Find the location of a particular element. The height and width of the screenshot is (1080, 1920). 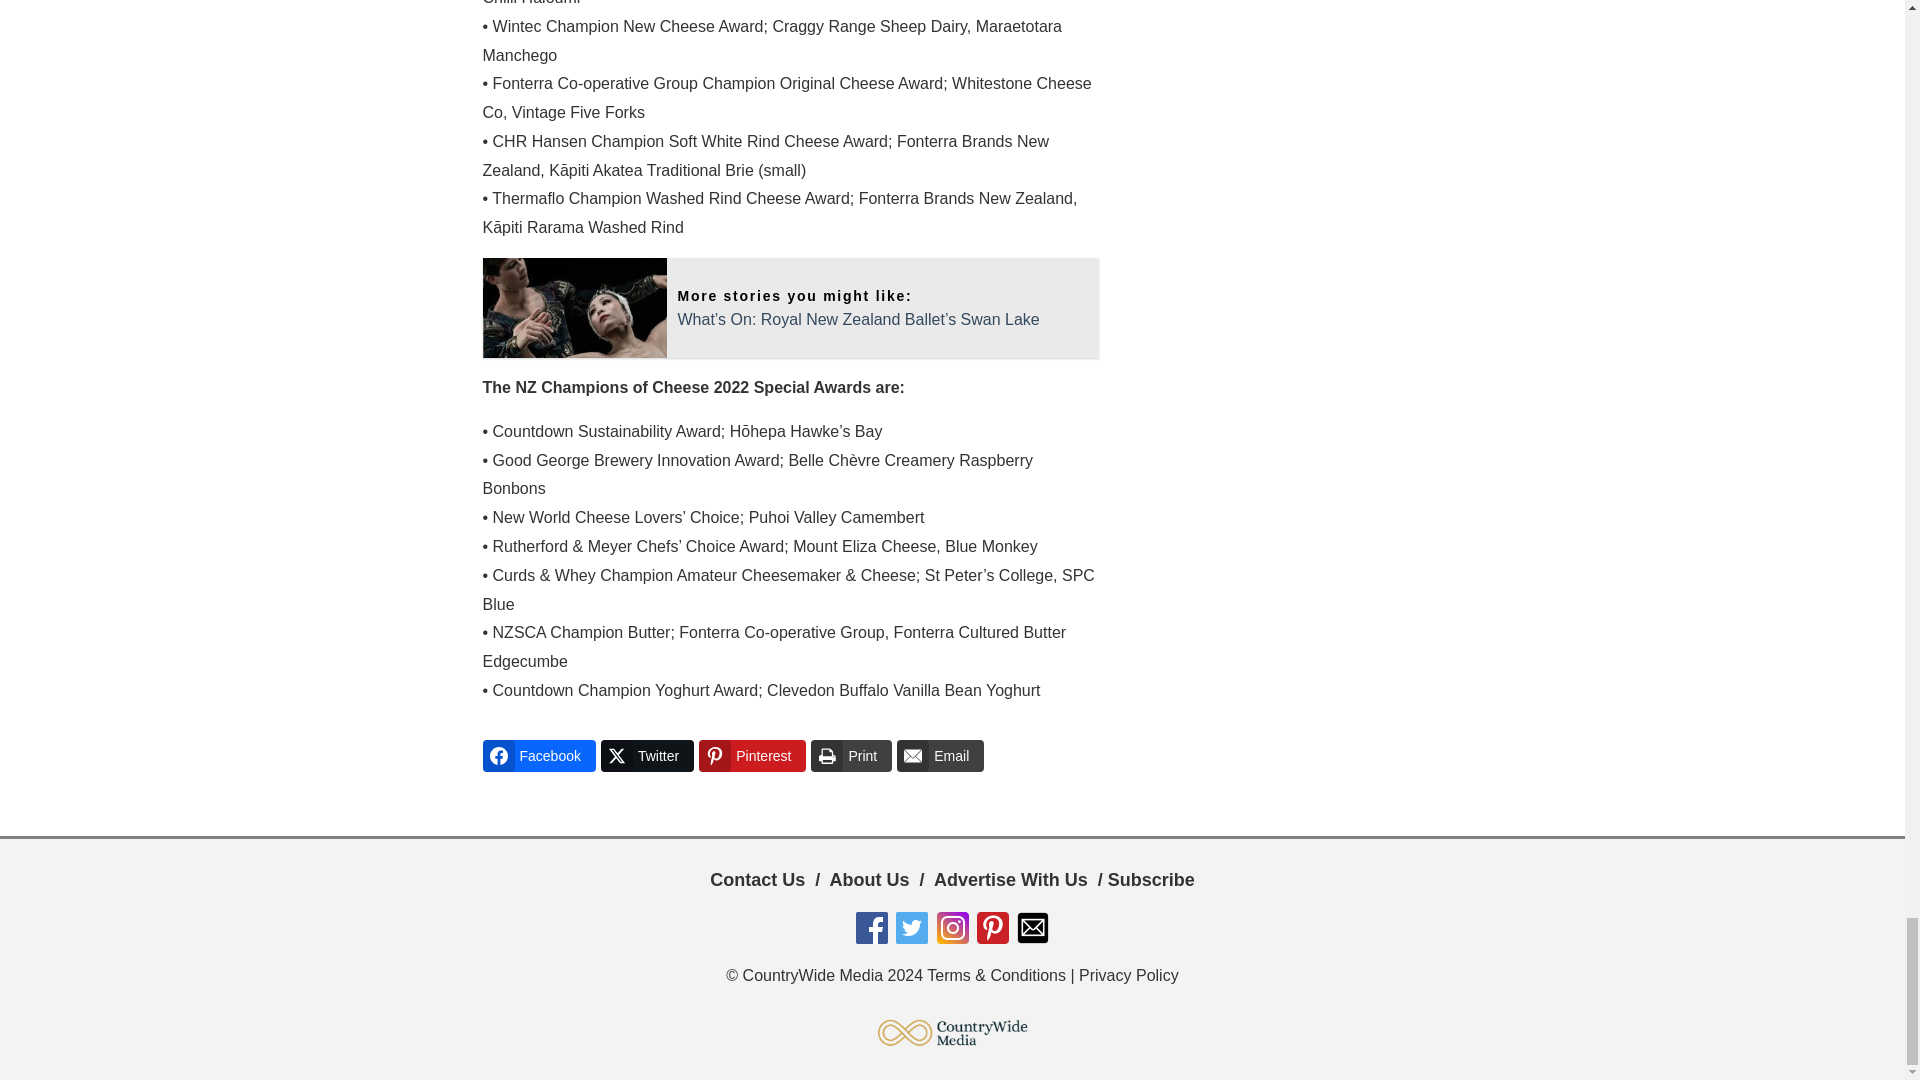

Facebook is located at coordinates (538, 756).